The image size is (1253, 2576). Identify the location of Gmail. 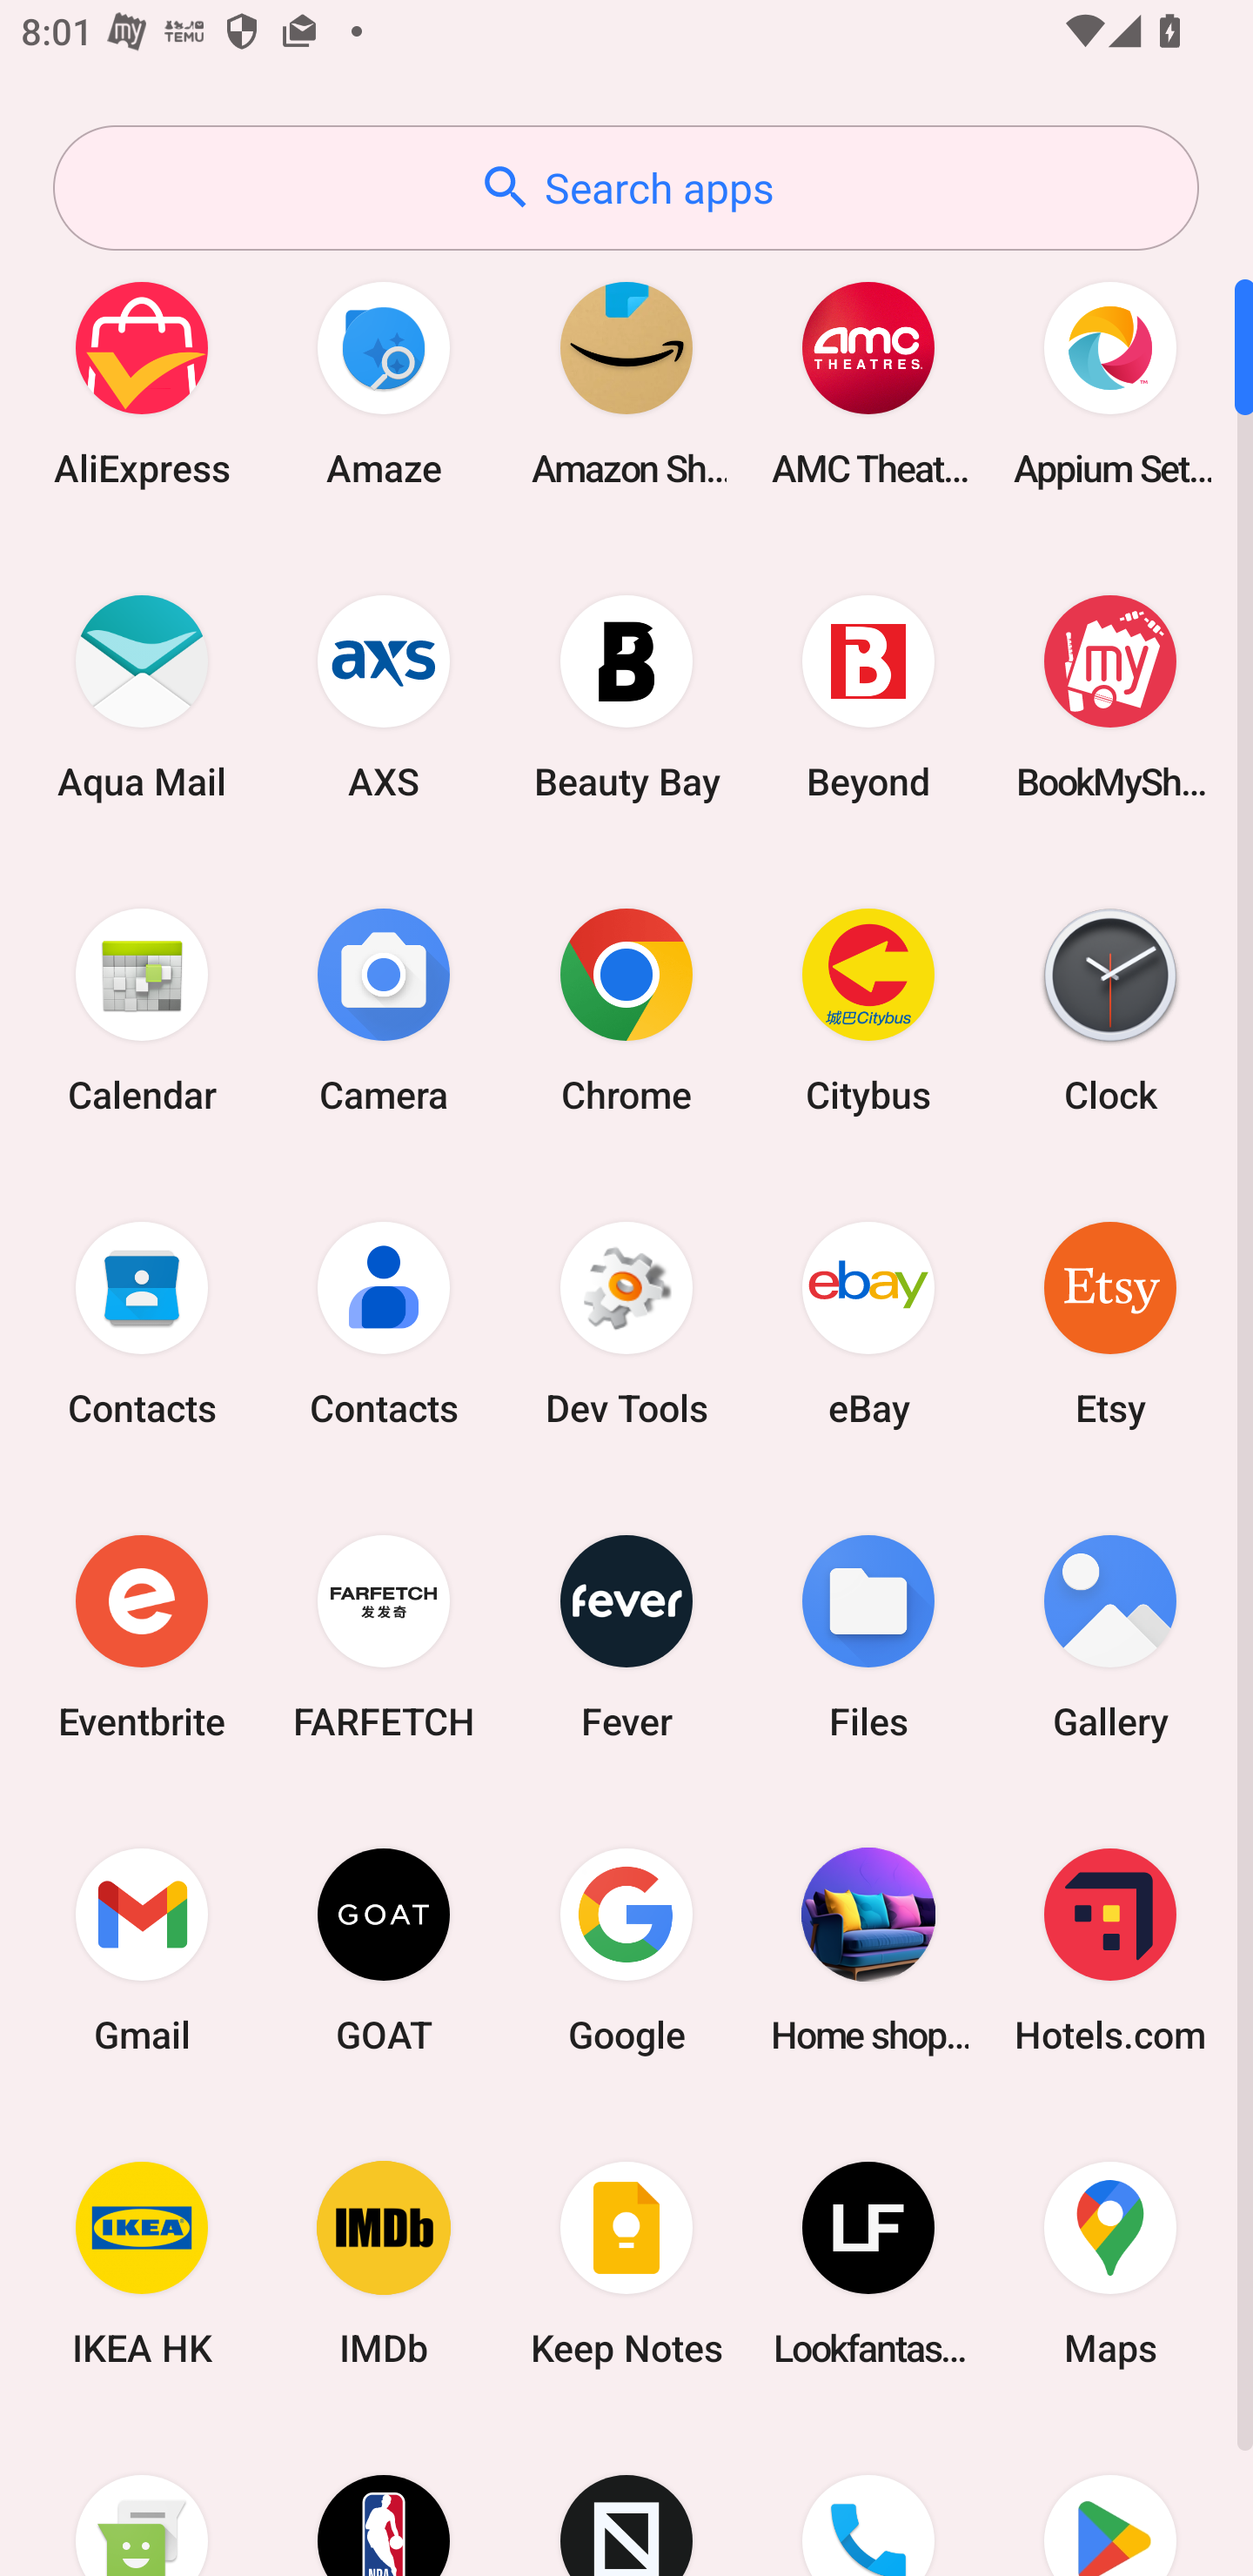
(142, 1949).